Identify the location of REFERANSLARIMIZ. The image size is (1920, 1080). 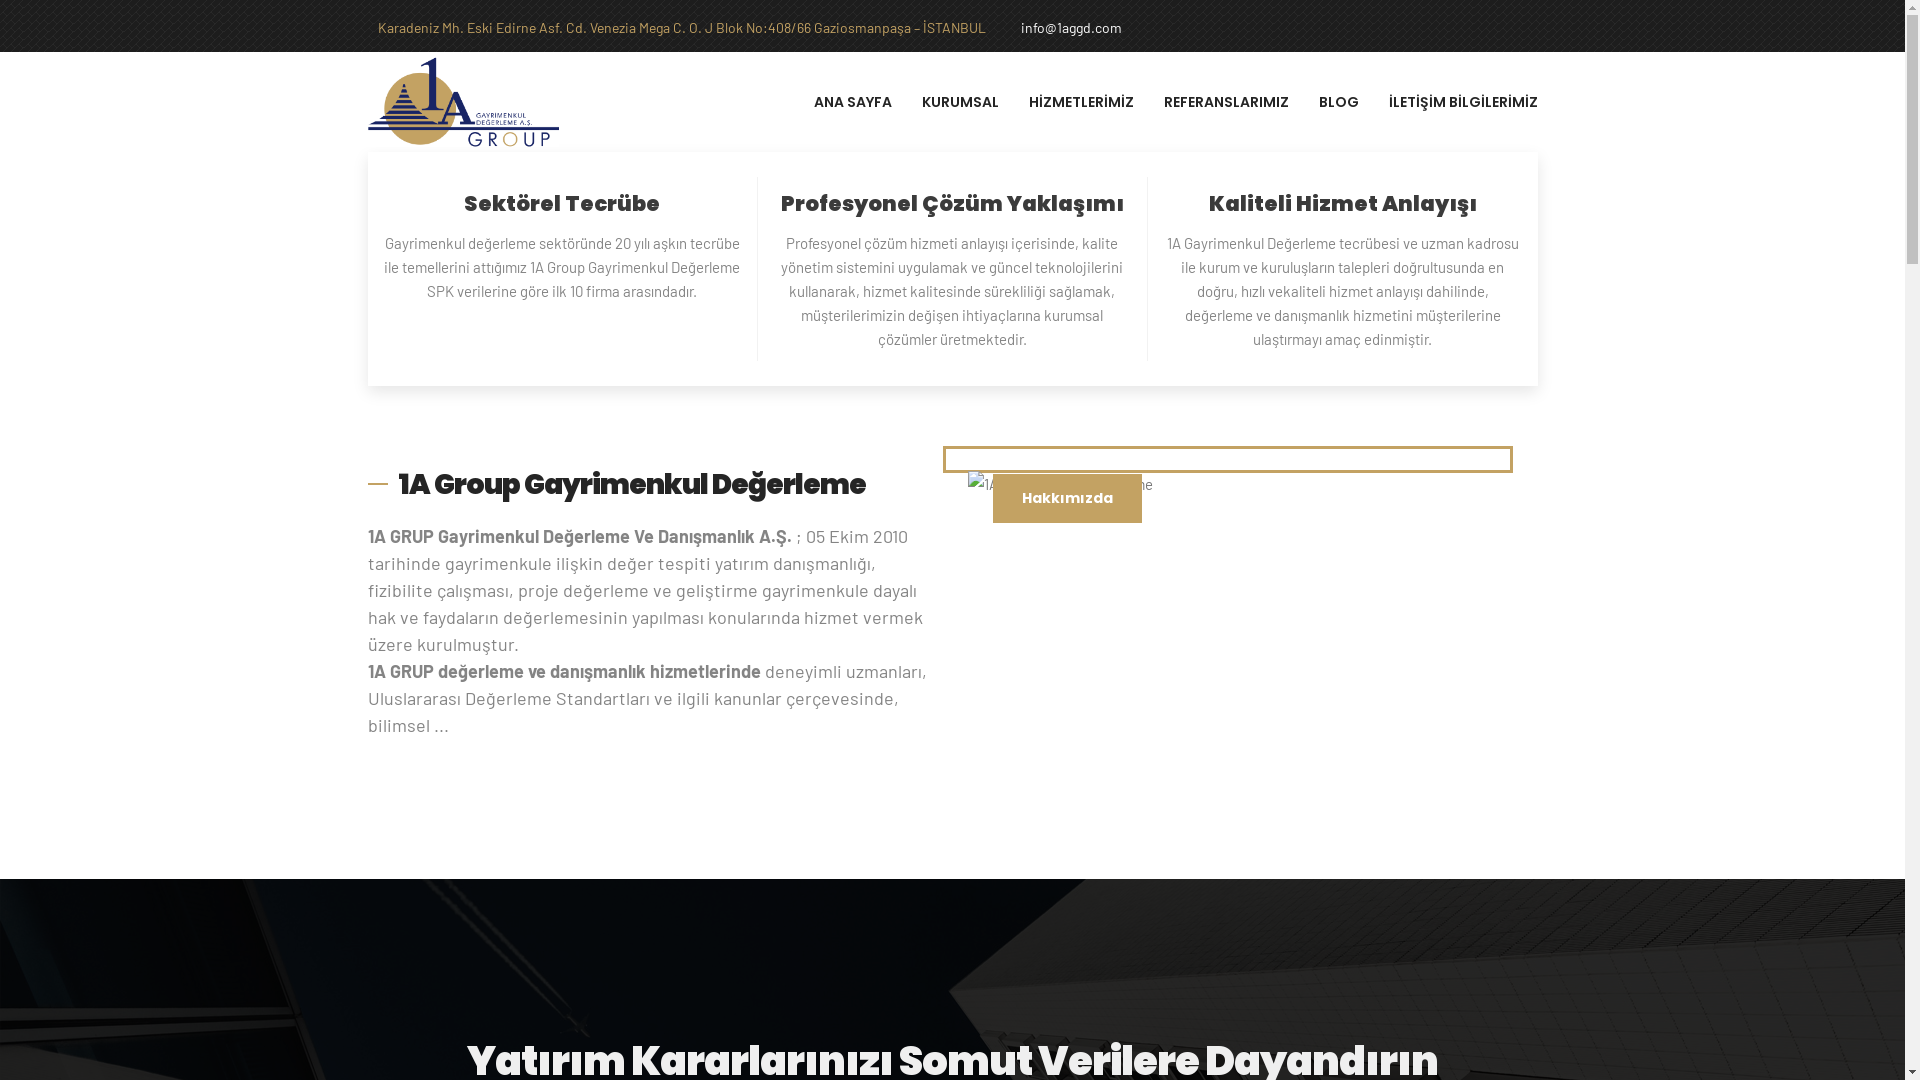
(1226, 102).